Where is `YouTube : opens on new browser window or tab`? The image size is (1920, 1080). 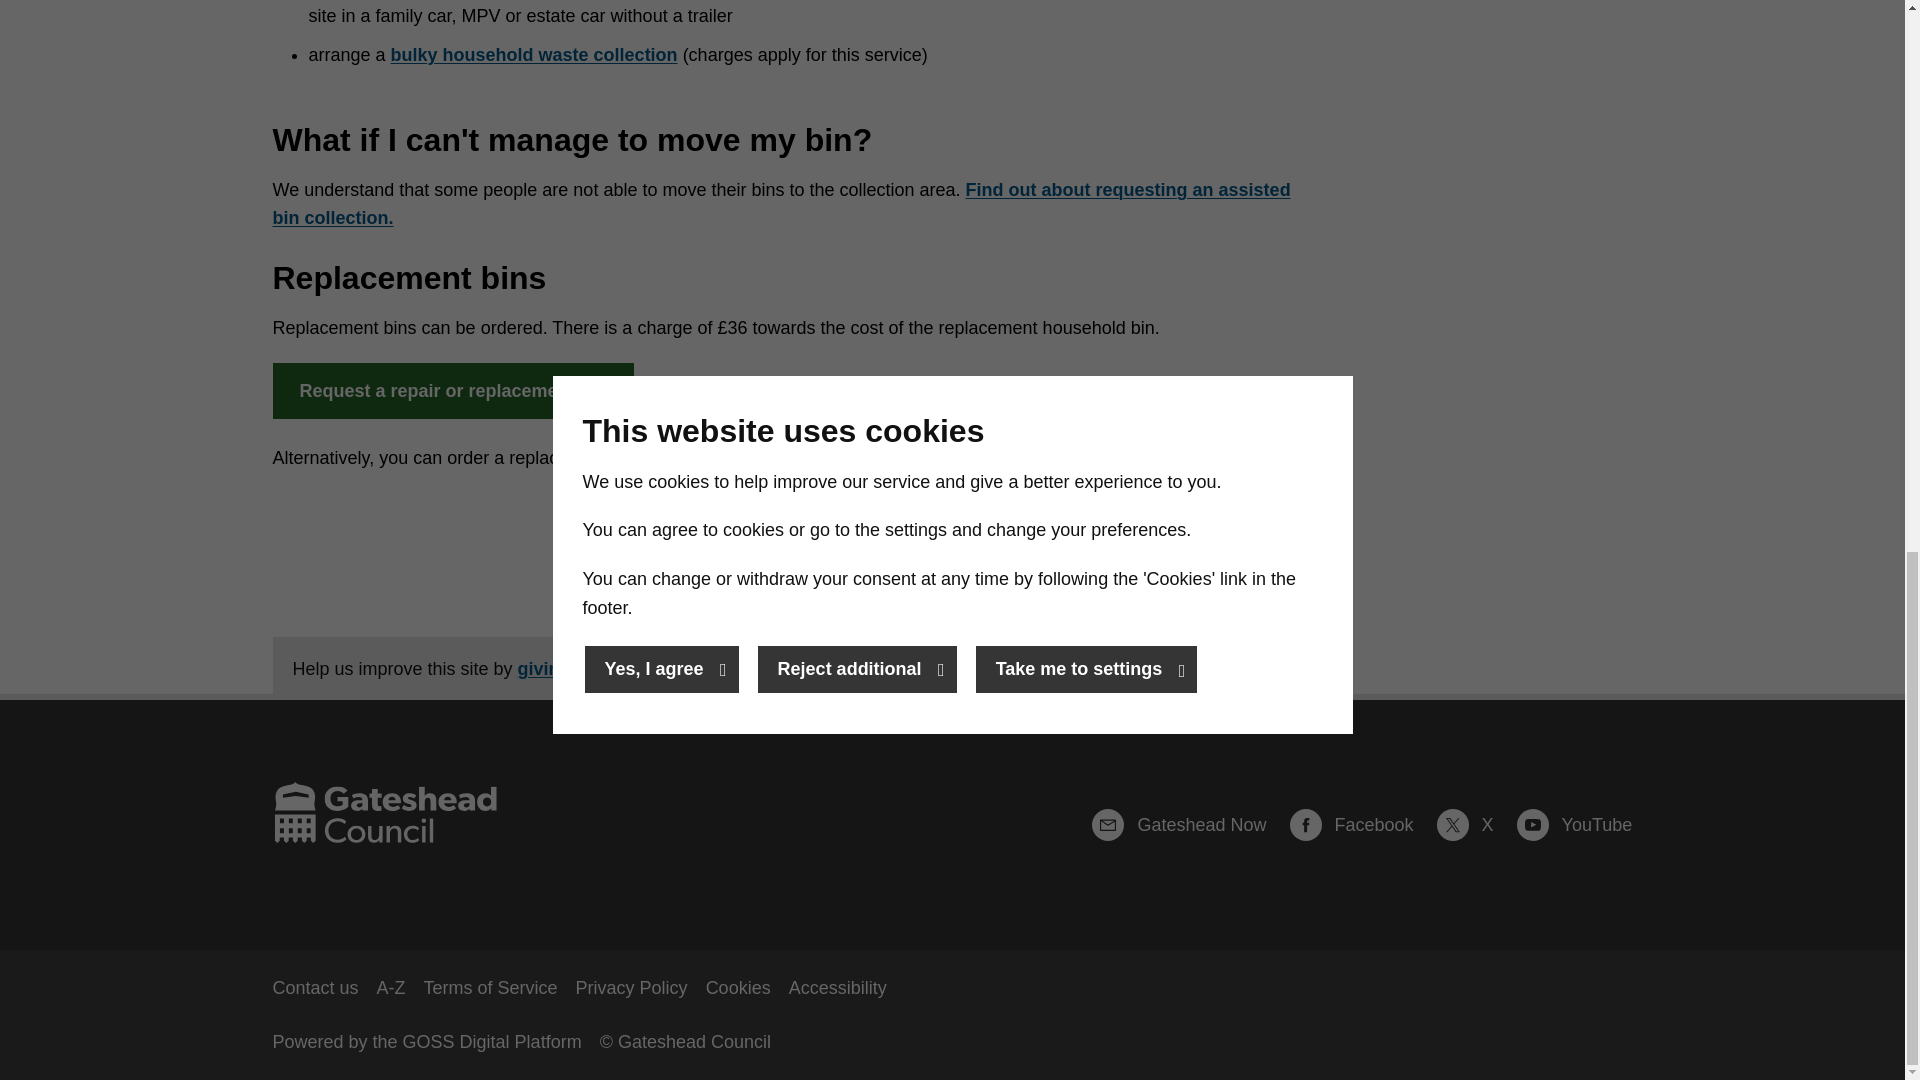
YouTube : opens on new browser window or tab is located at coordinates (1574, 825).